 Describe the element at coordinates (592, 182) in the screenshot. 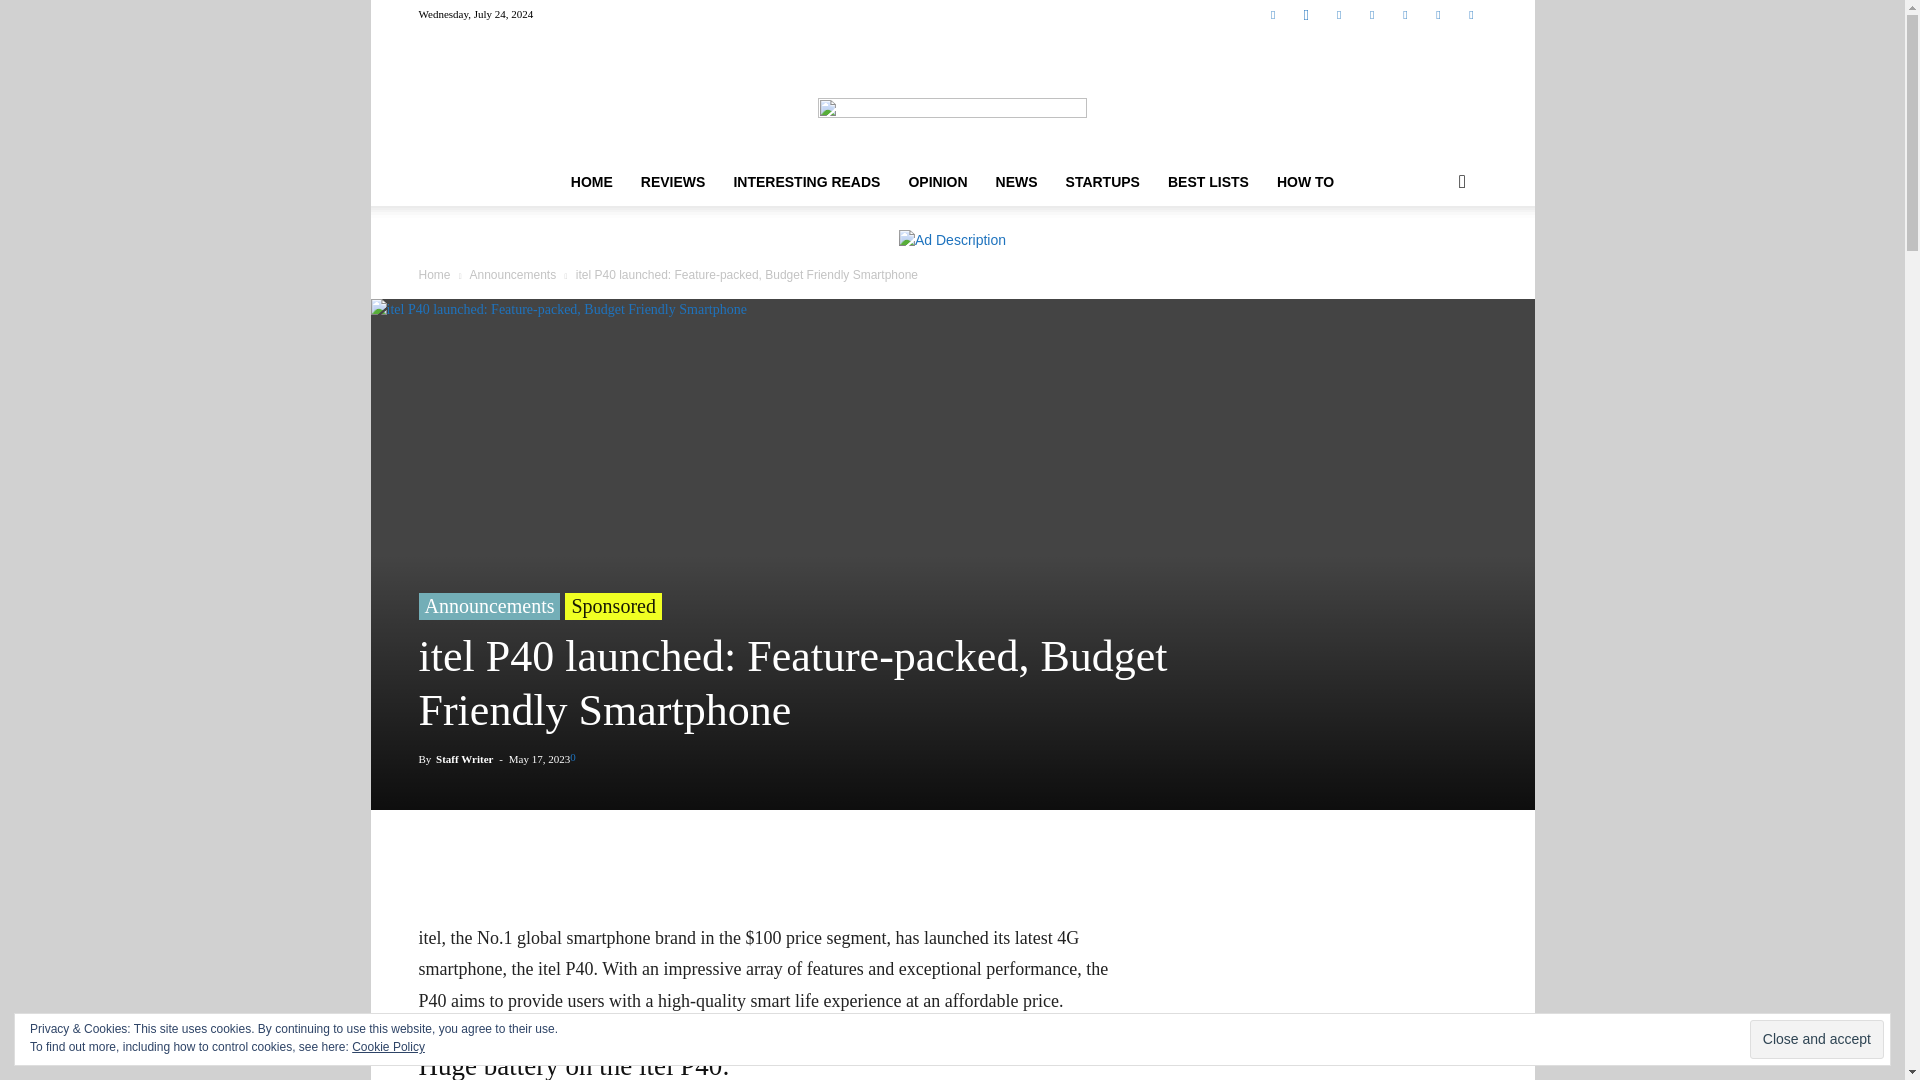

I see `HOME` at that location.